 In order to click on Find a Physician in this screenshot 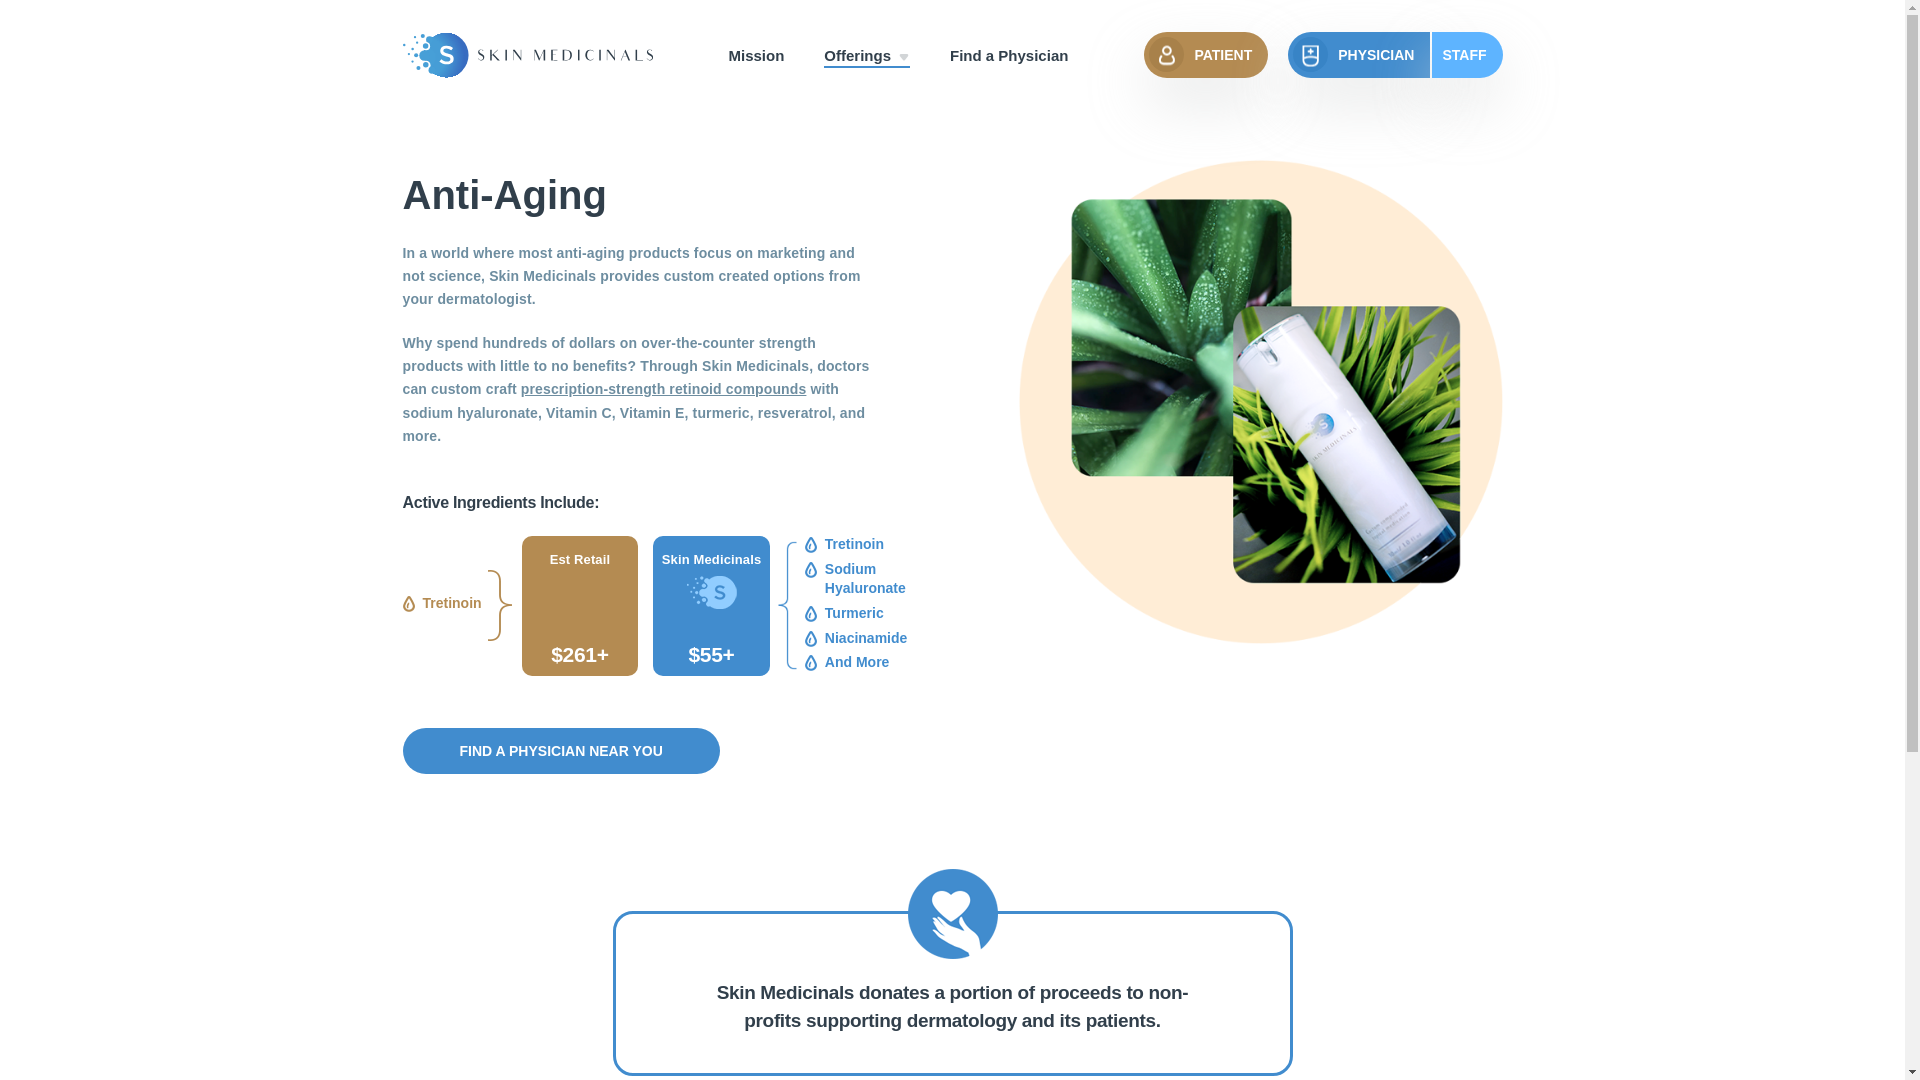, I will do `click(1008, 56)`.